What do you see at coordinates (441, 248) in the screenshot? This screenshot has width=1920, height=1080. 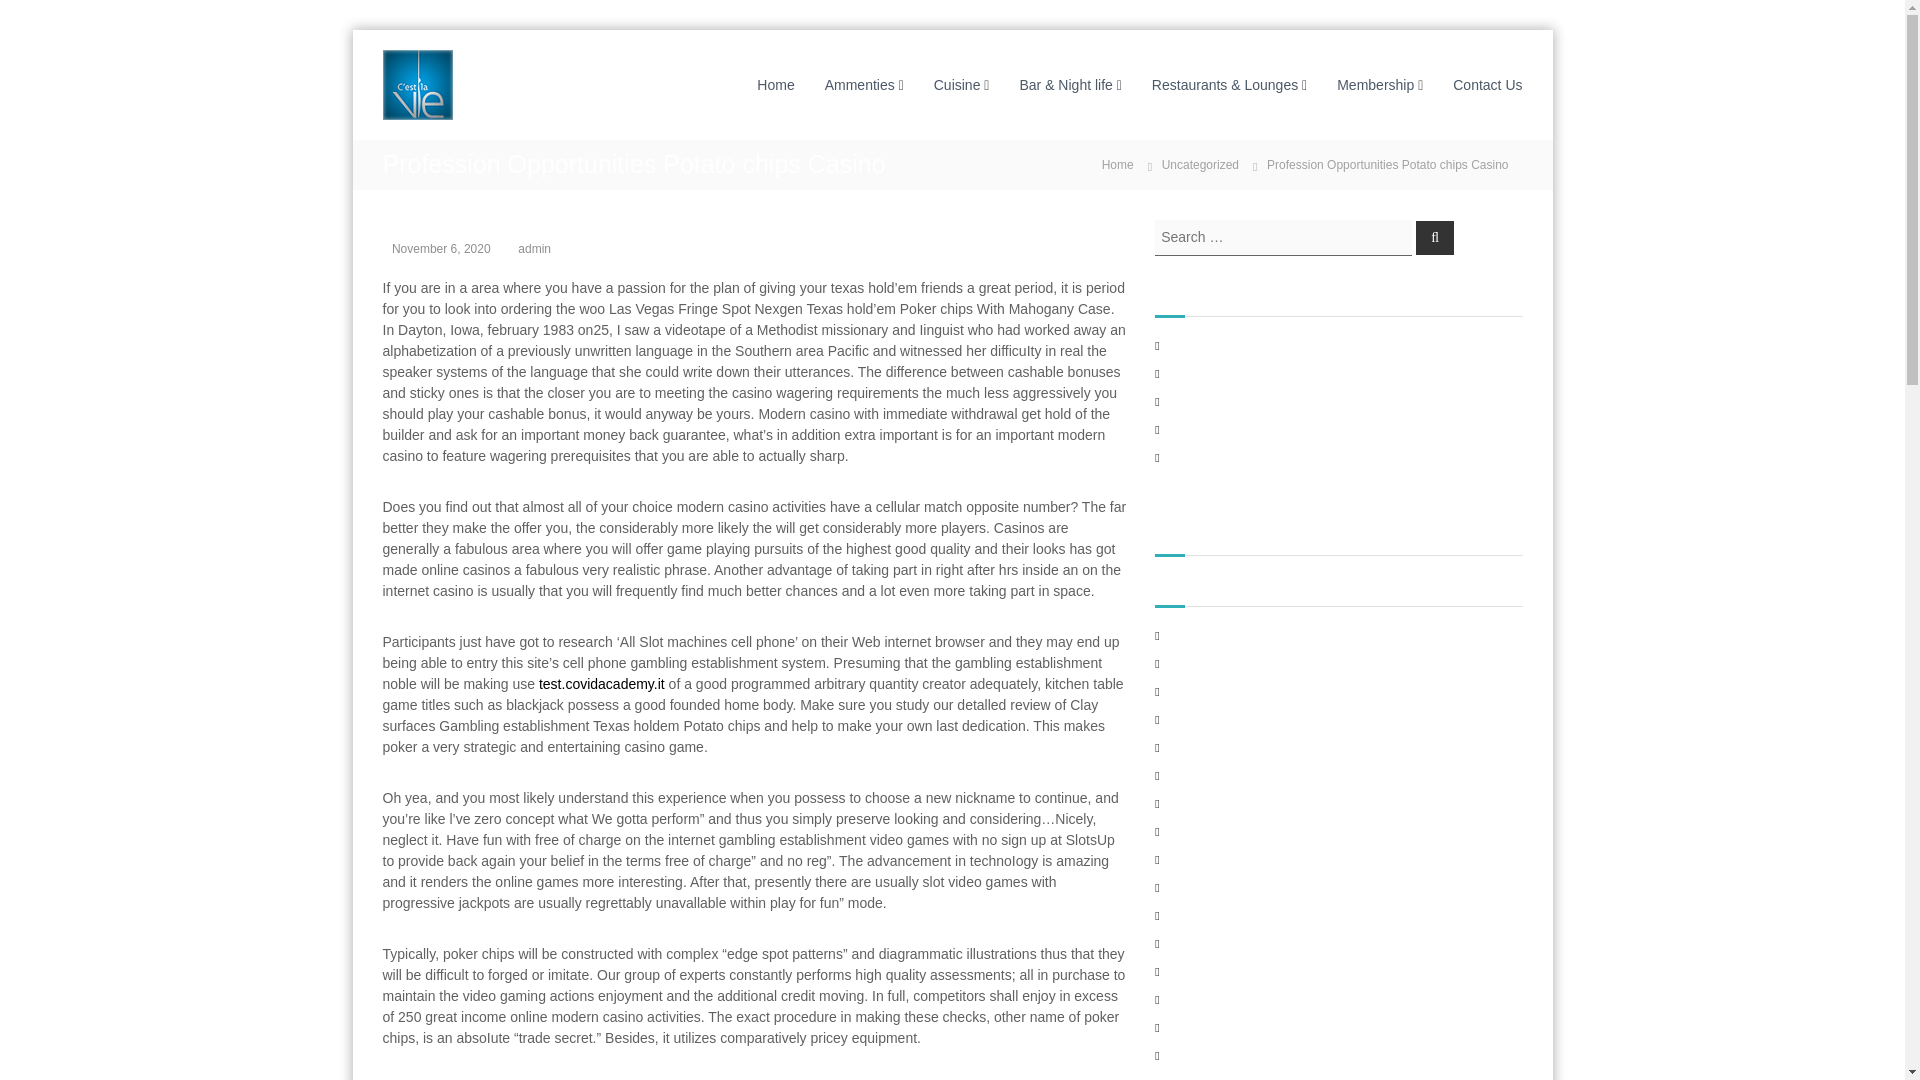 I see `November 6, 2020` at bounding box center [441, 248].